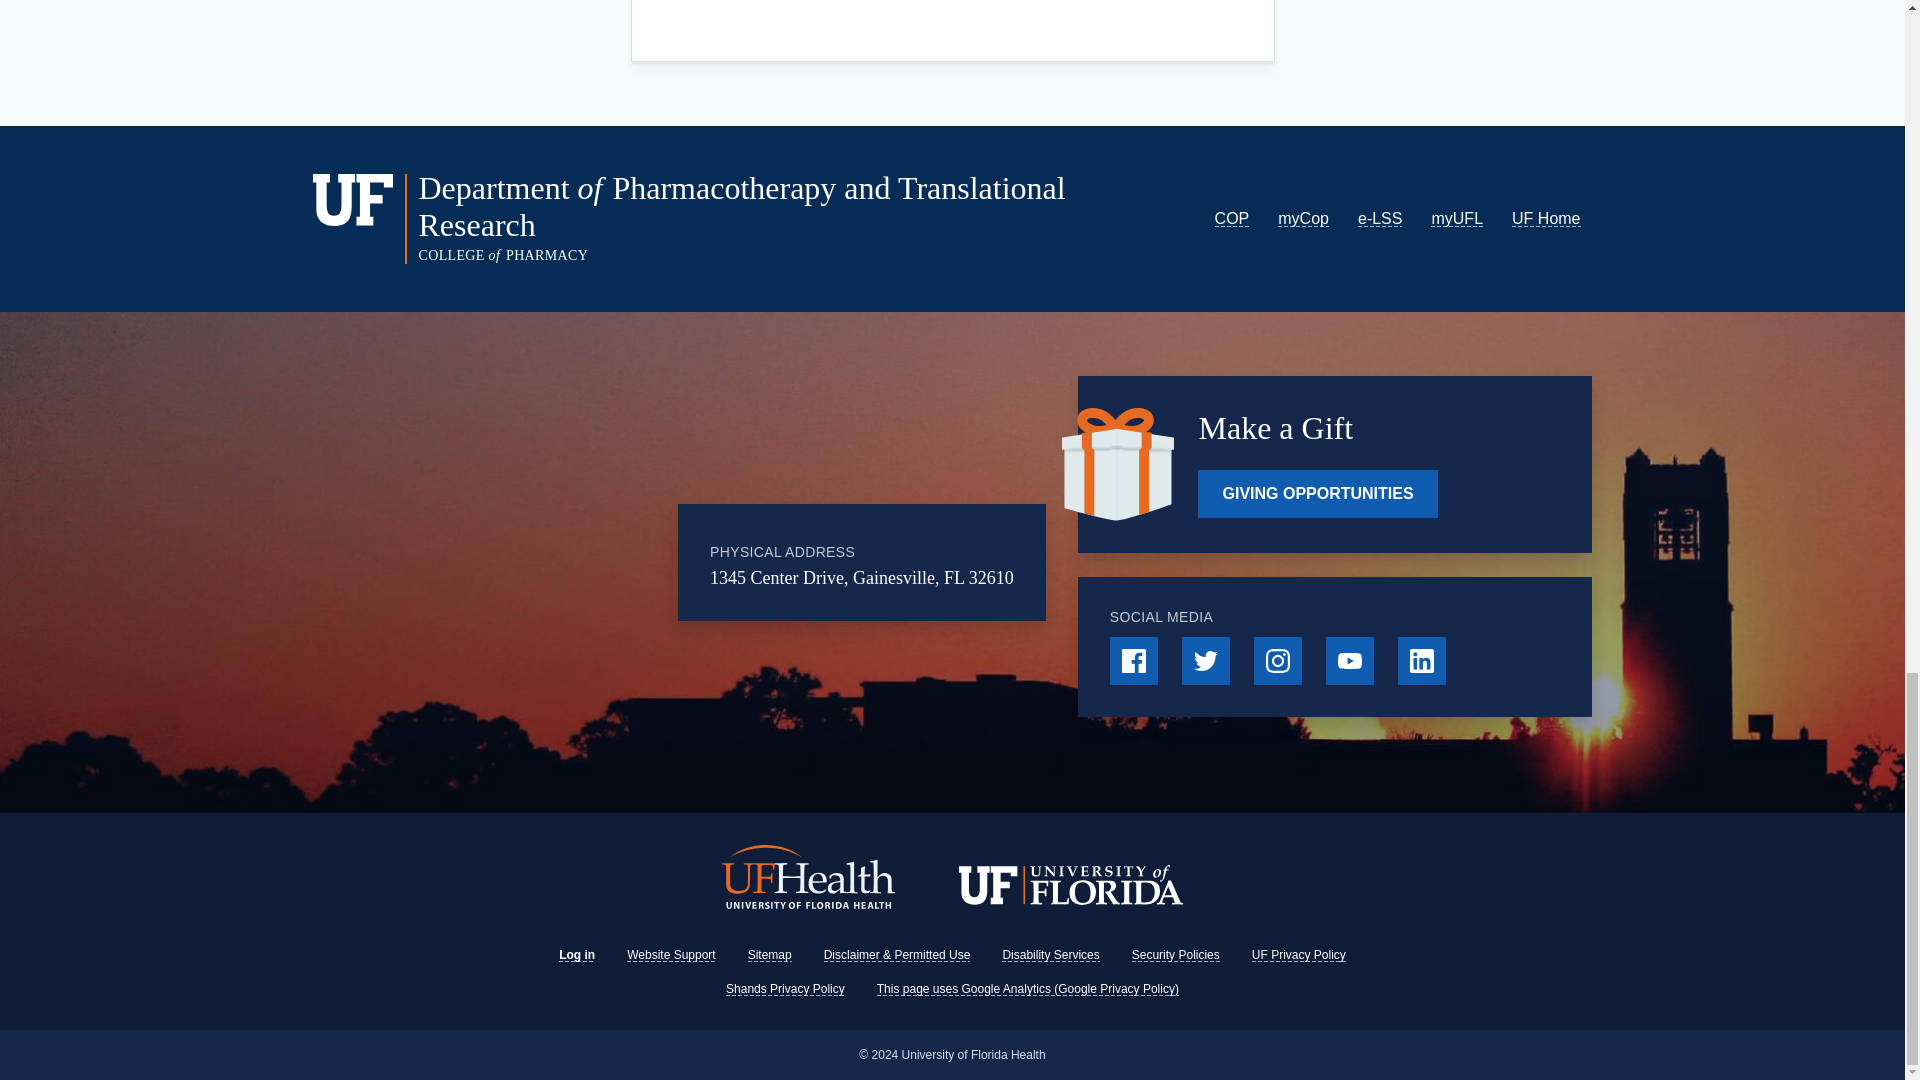  Describe the element at coordinates (1546, 218) in the screenshot. I see `UF Home` at that location.